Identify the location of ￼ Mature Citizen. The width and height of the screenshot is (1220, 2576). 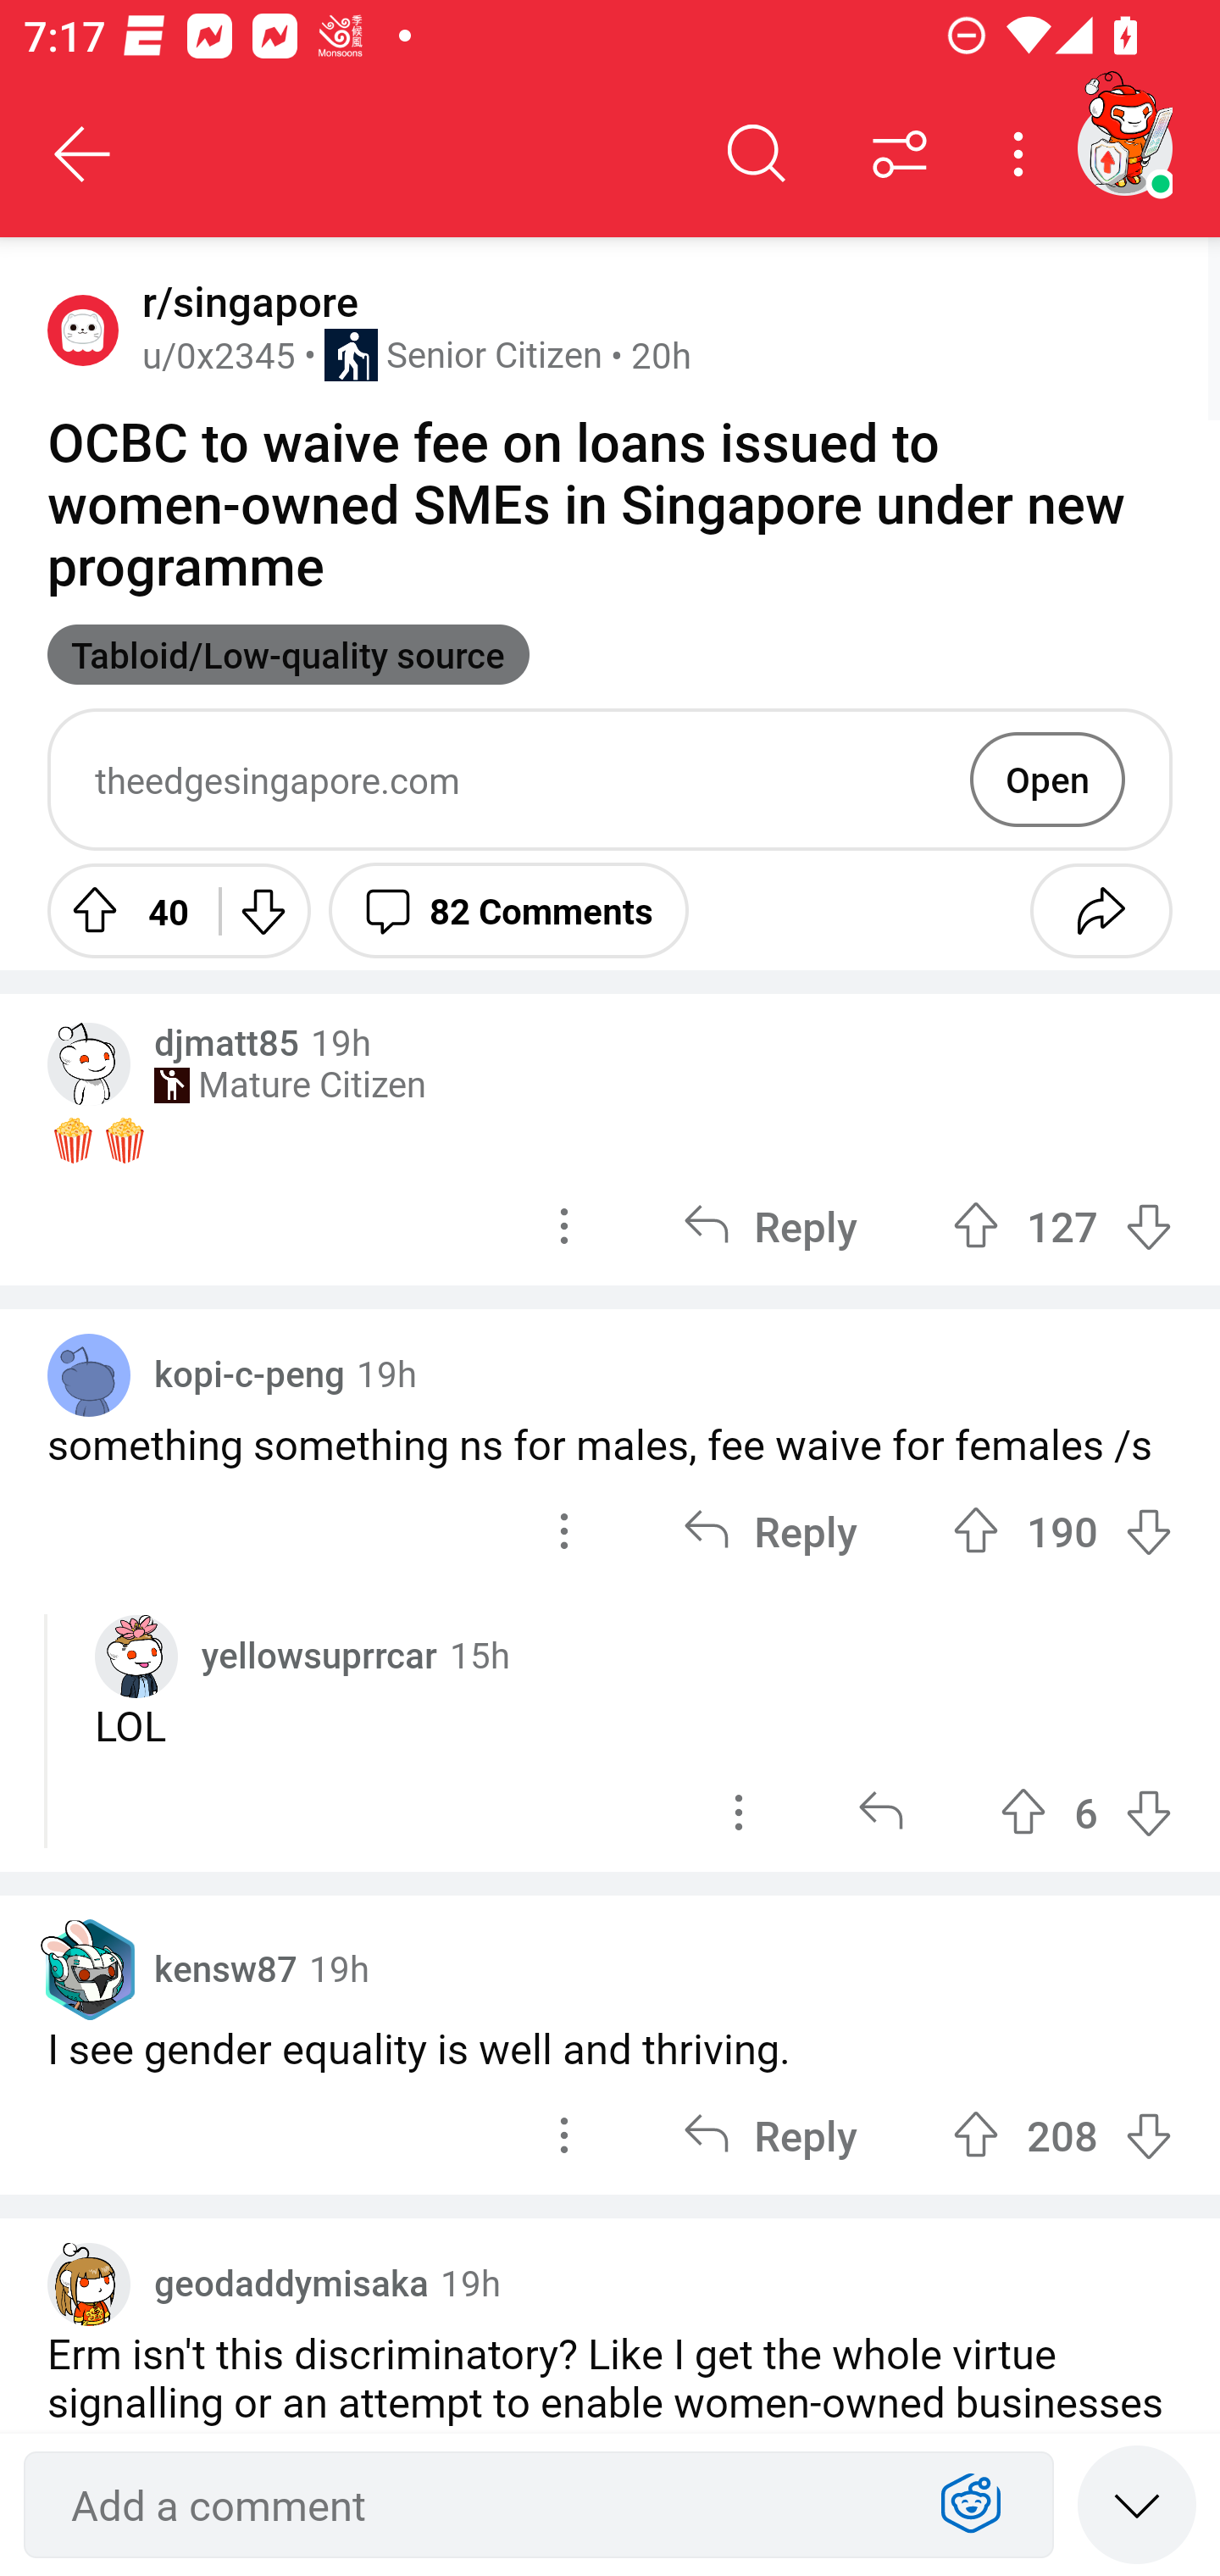
(290, 1085).